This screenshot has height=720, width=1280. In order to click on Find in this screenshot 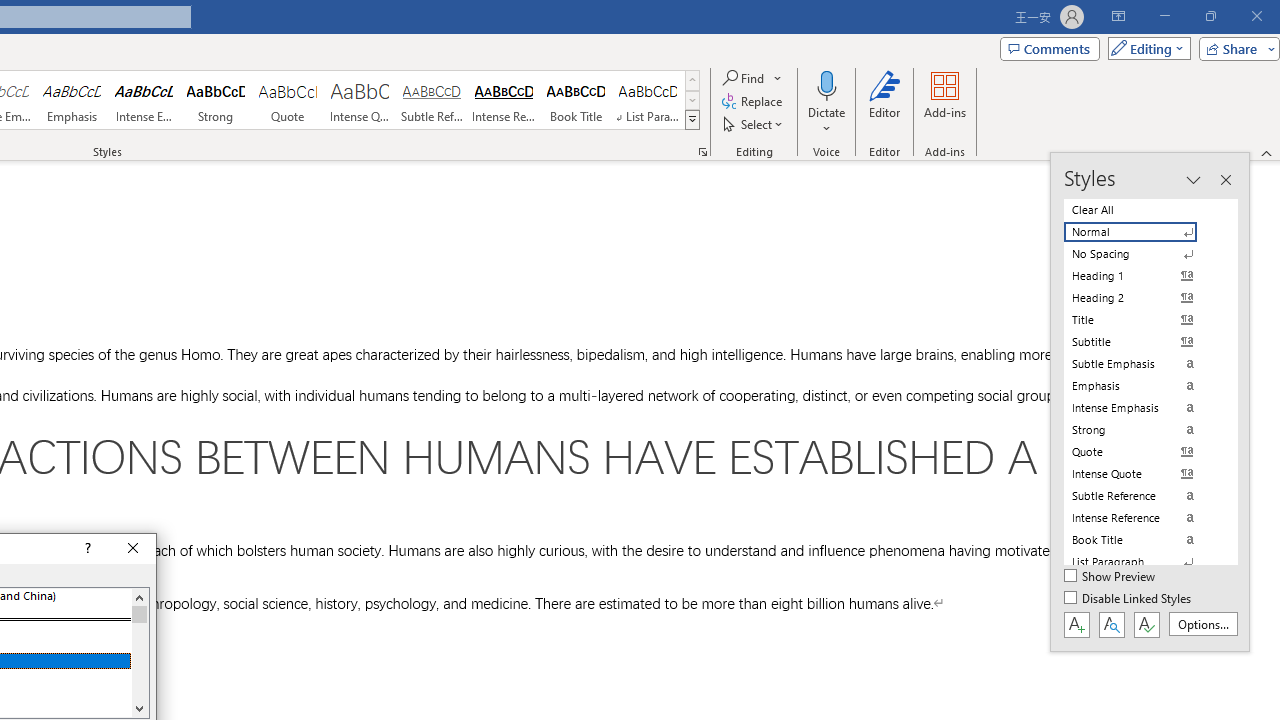, I will do `click(753, 78)`.